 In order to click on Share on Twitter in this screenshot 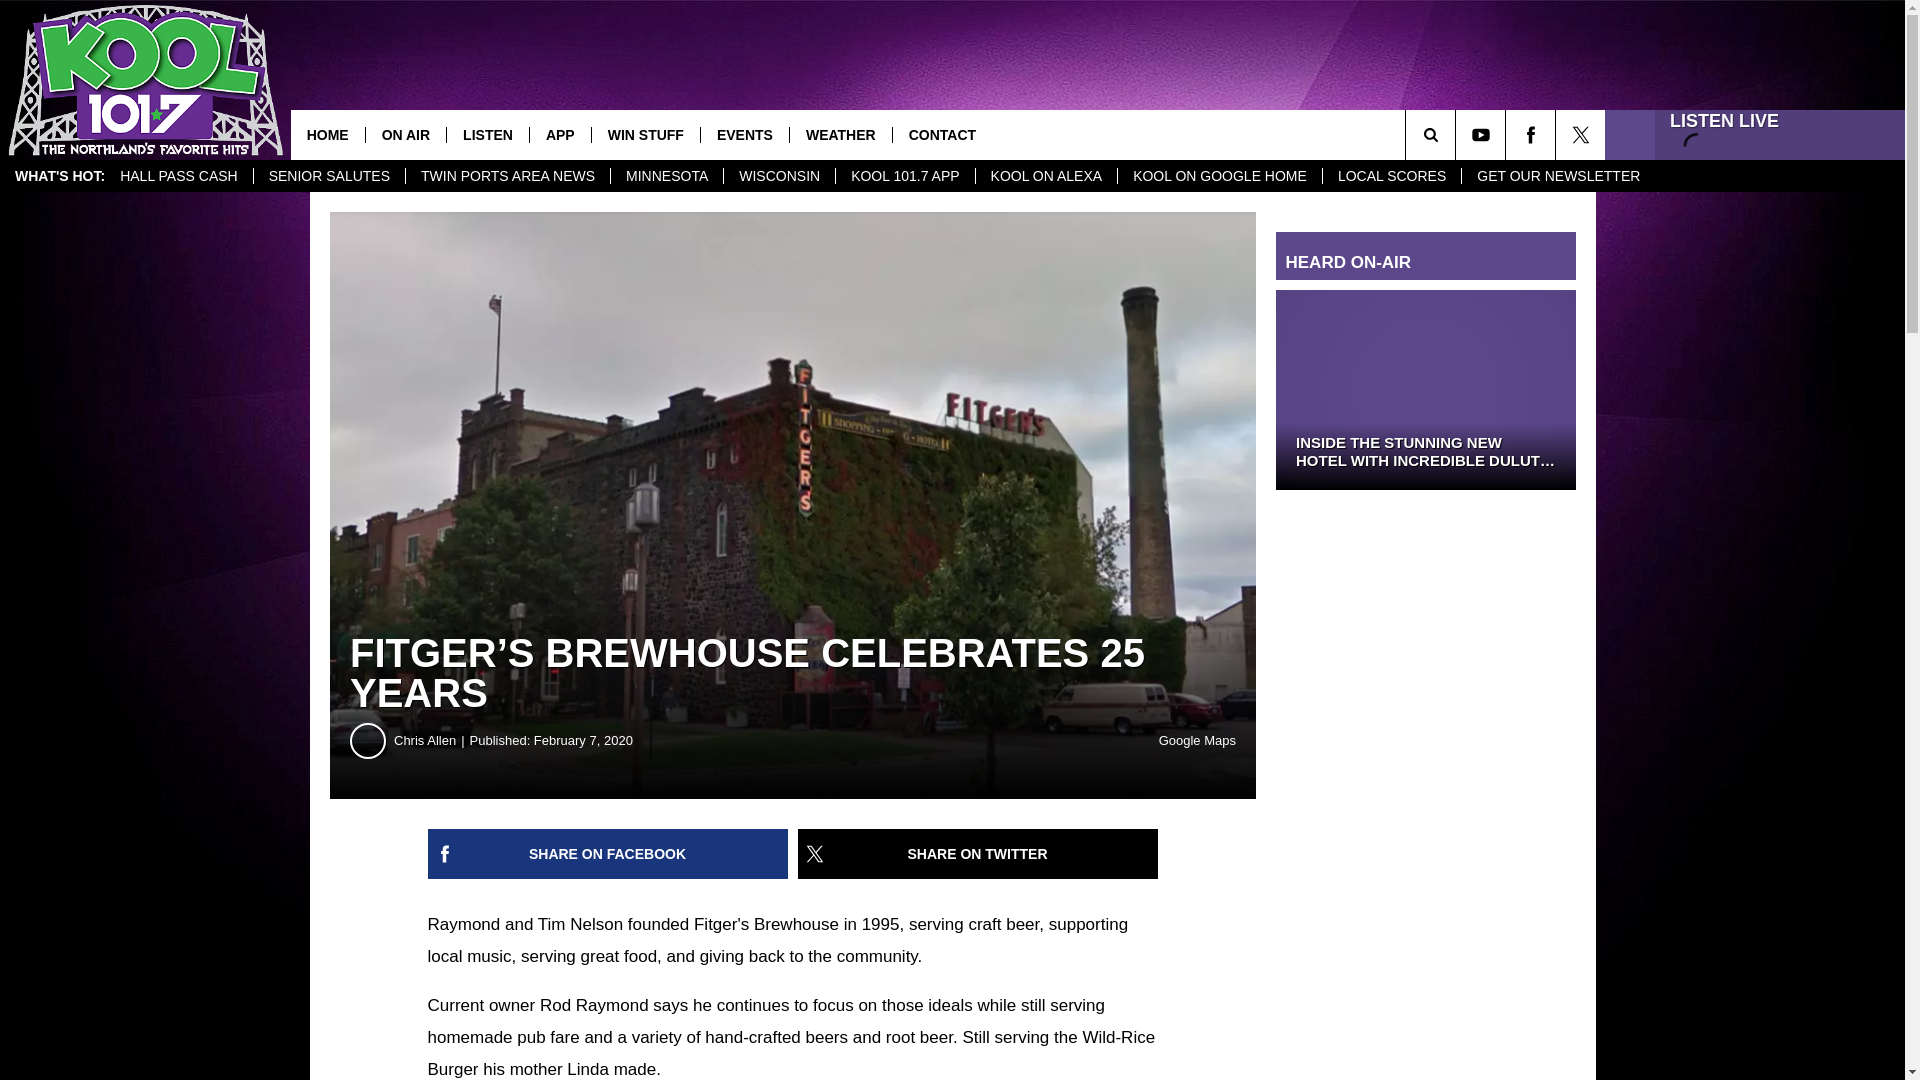, I will do `click(978, 854)`.